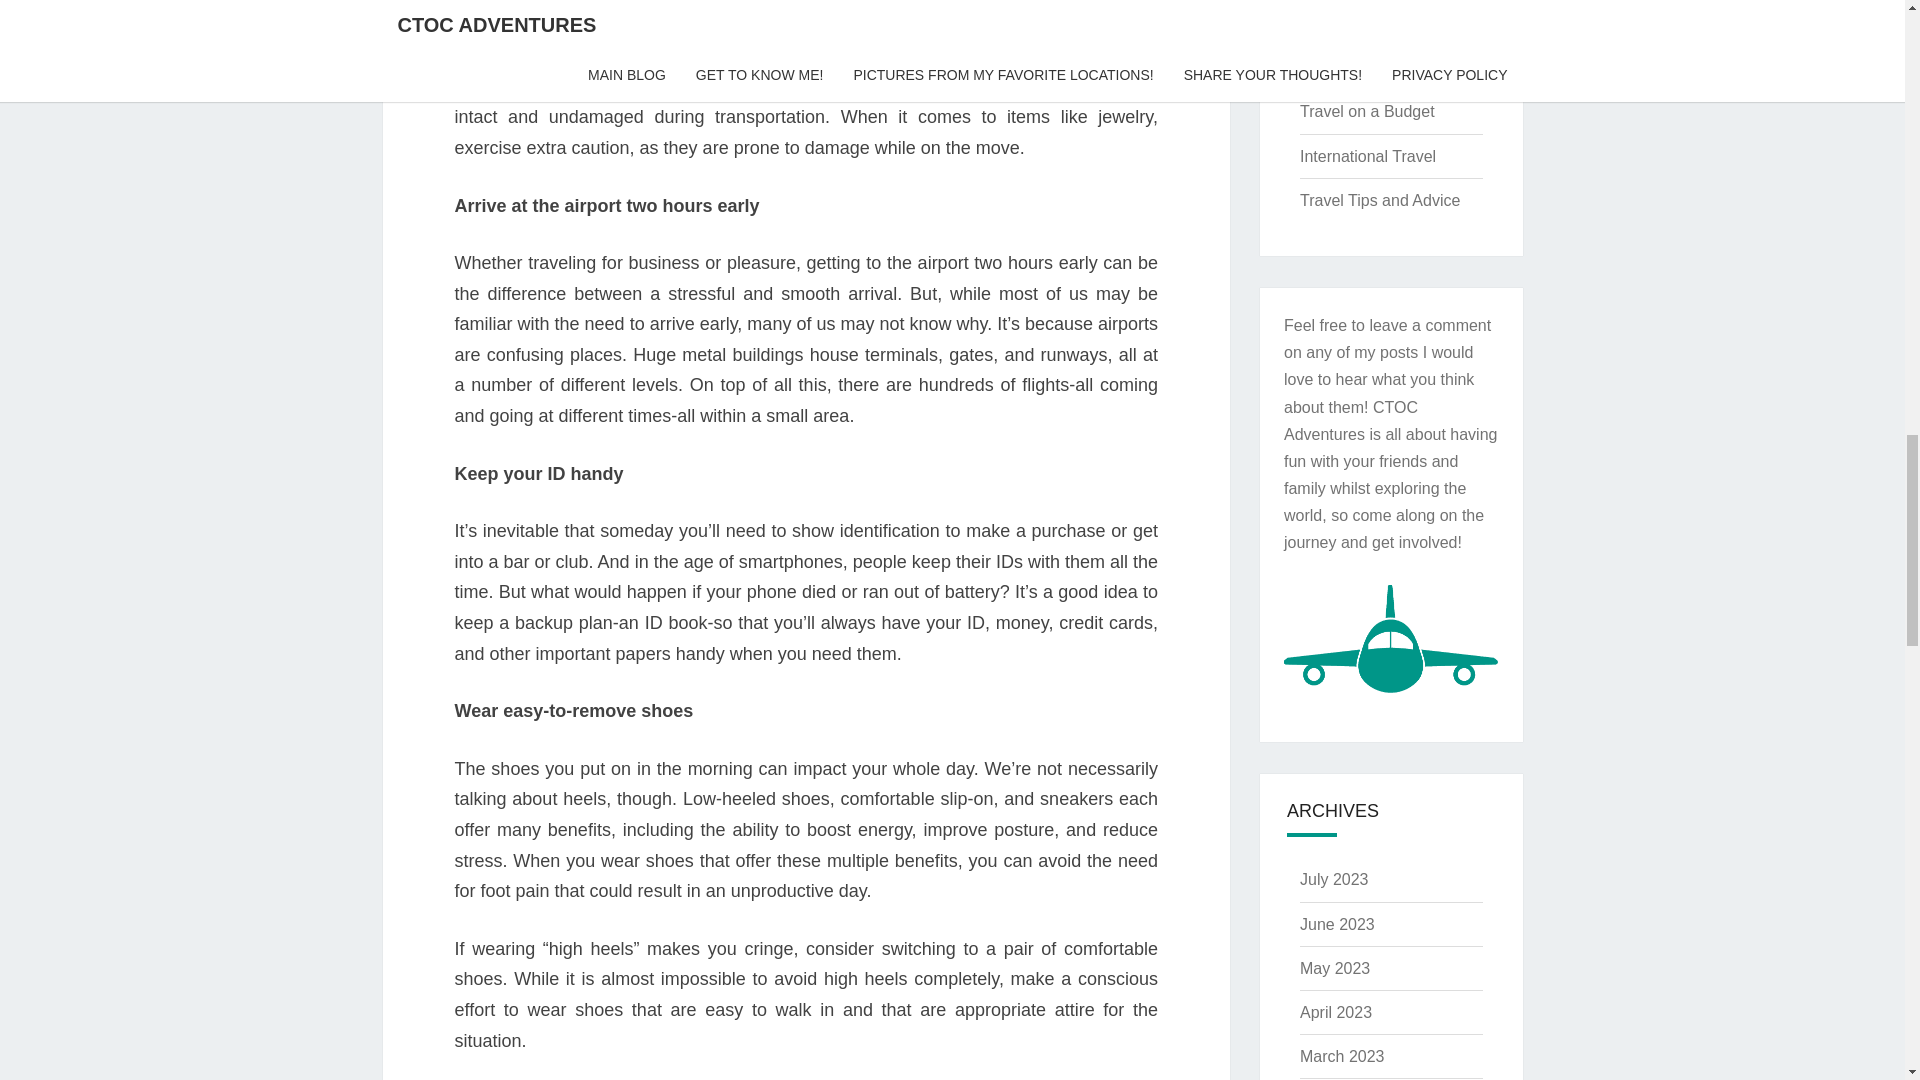  What do you see at coordinates (1342, 1056) in the screenshot?
I see `March 2023` at bounding box center [1342, 1056].